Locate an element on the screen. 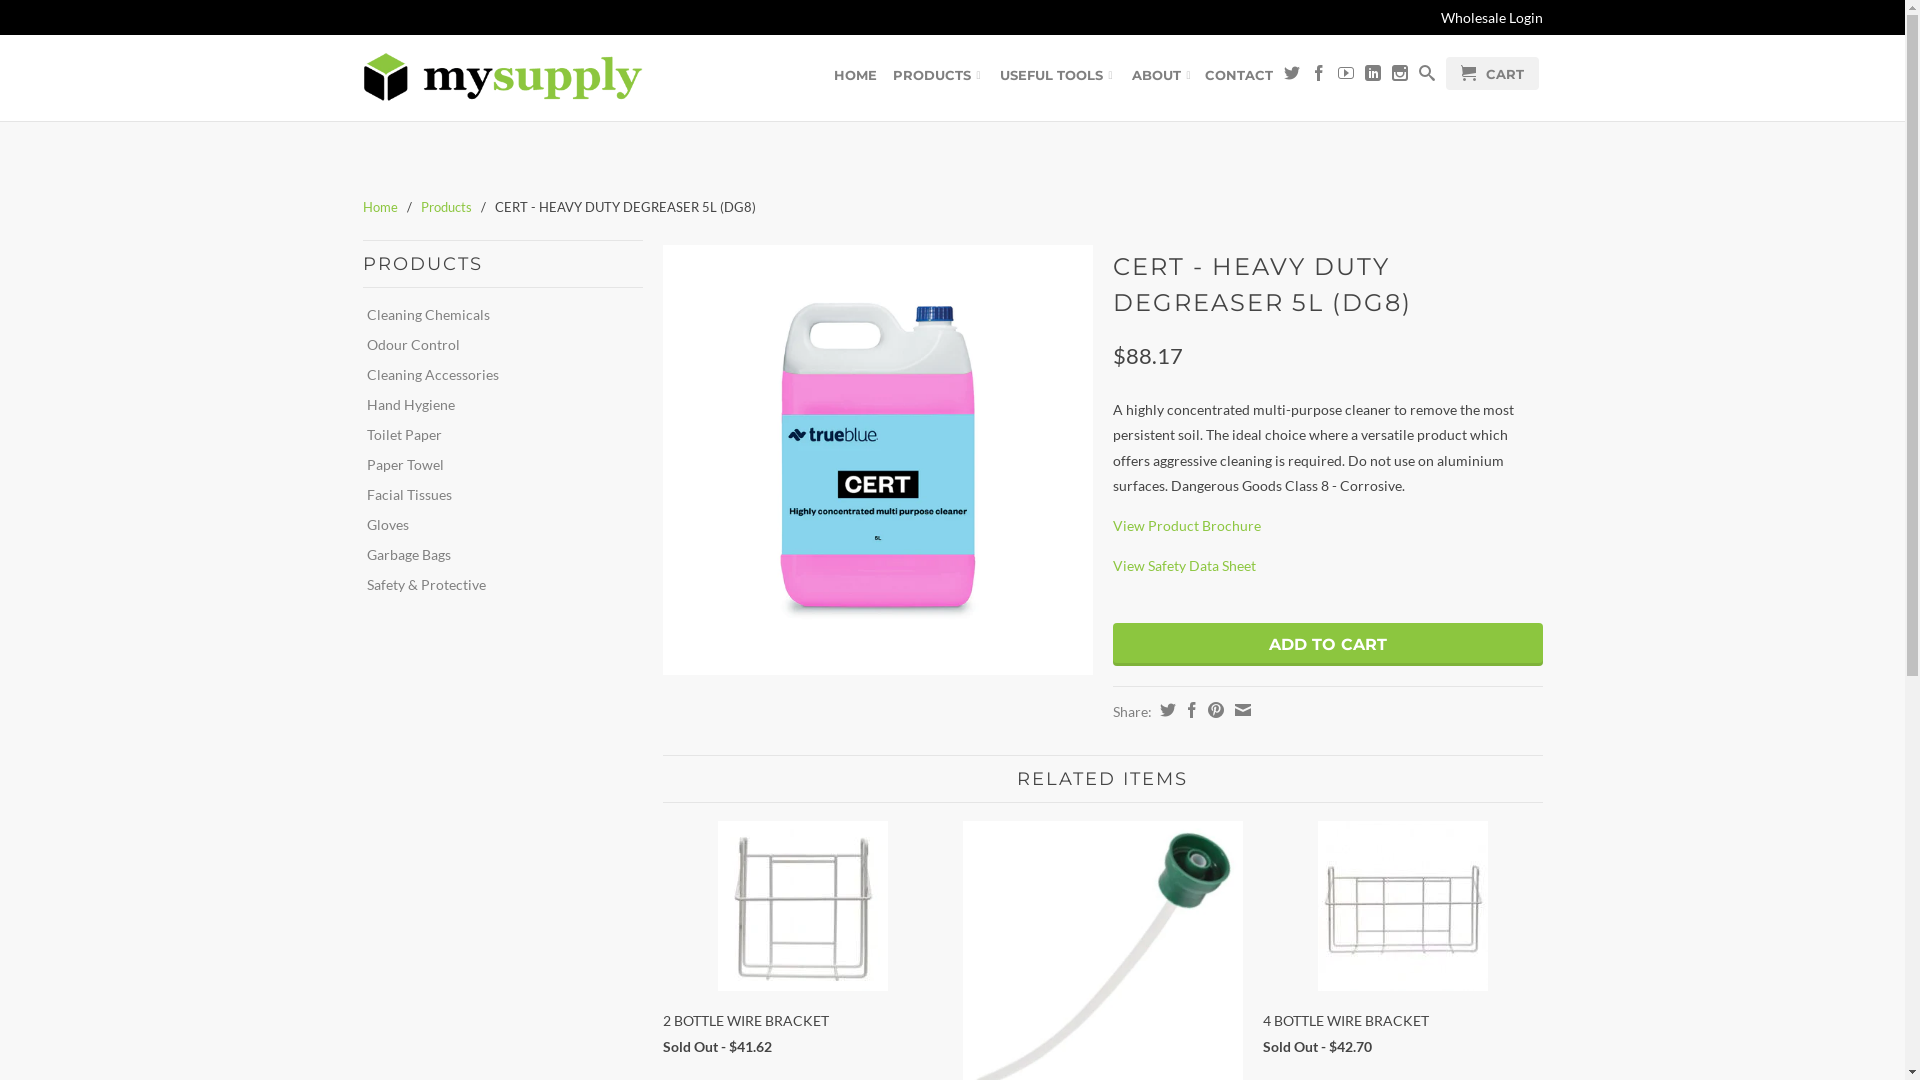  Search is located at coordinates (1426, 77).